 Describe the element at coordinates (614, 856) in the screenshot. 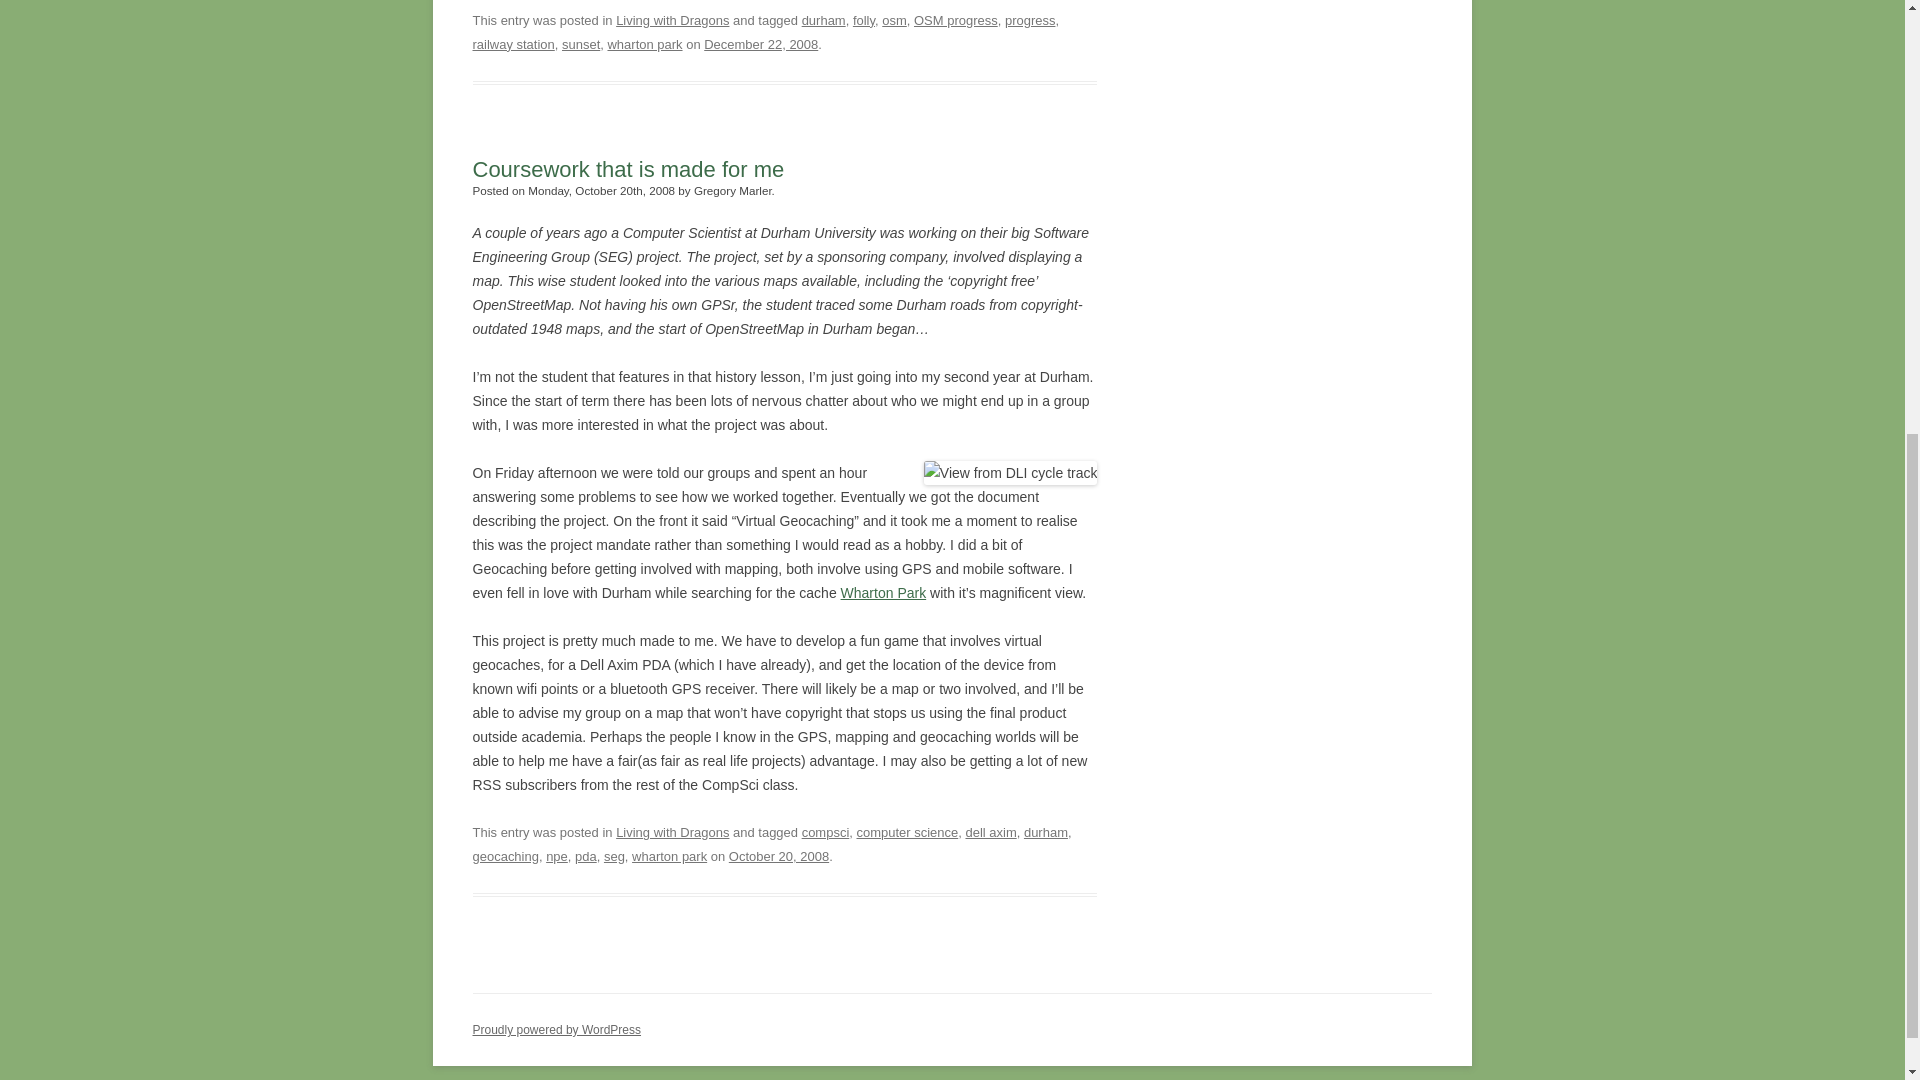

I see `seg` at that location.